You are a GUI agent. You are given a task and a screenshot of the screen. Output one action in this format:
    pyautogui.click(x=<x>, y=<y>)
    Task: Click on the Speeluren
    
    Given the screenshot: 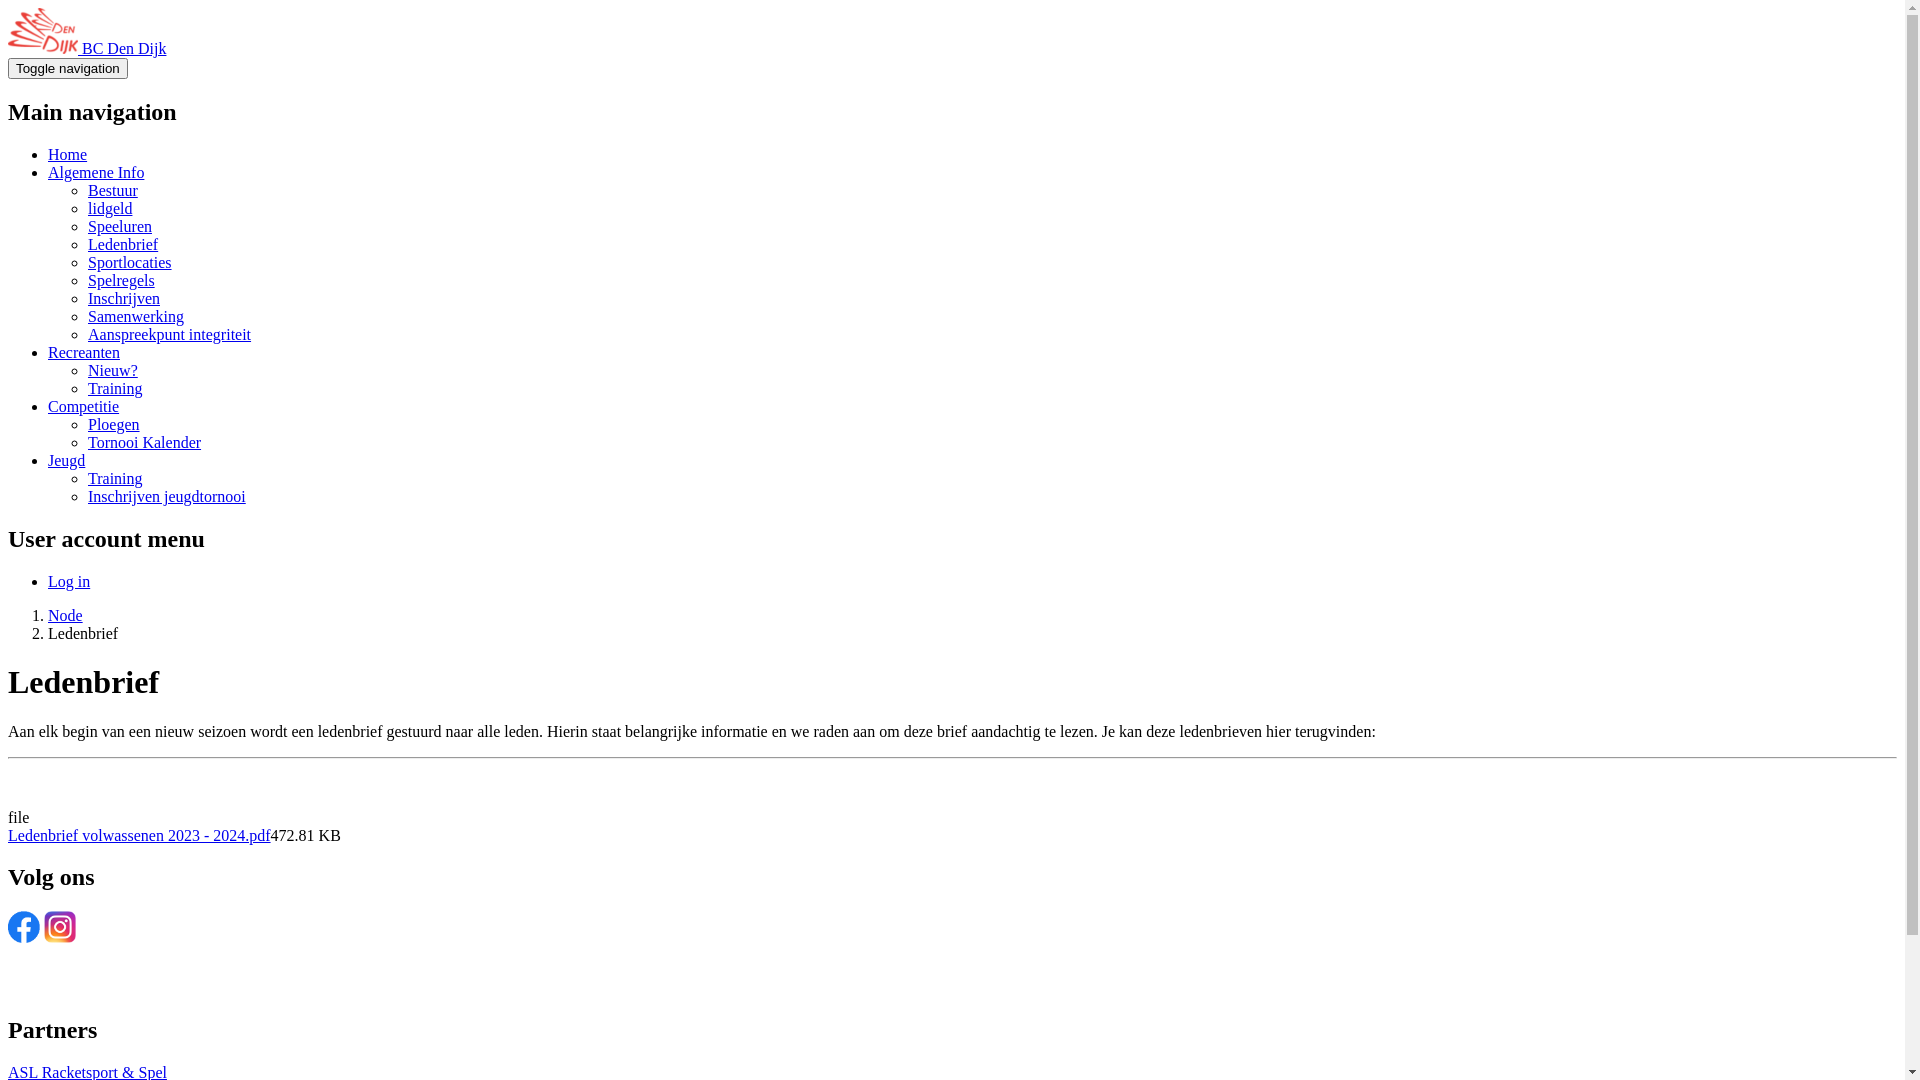 What is the action you would take?
    pyautogui.click(x=120, y=226)
    